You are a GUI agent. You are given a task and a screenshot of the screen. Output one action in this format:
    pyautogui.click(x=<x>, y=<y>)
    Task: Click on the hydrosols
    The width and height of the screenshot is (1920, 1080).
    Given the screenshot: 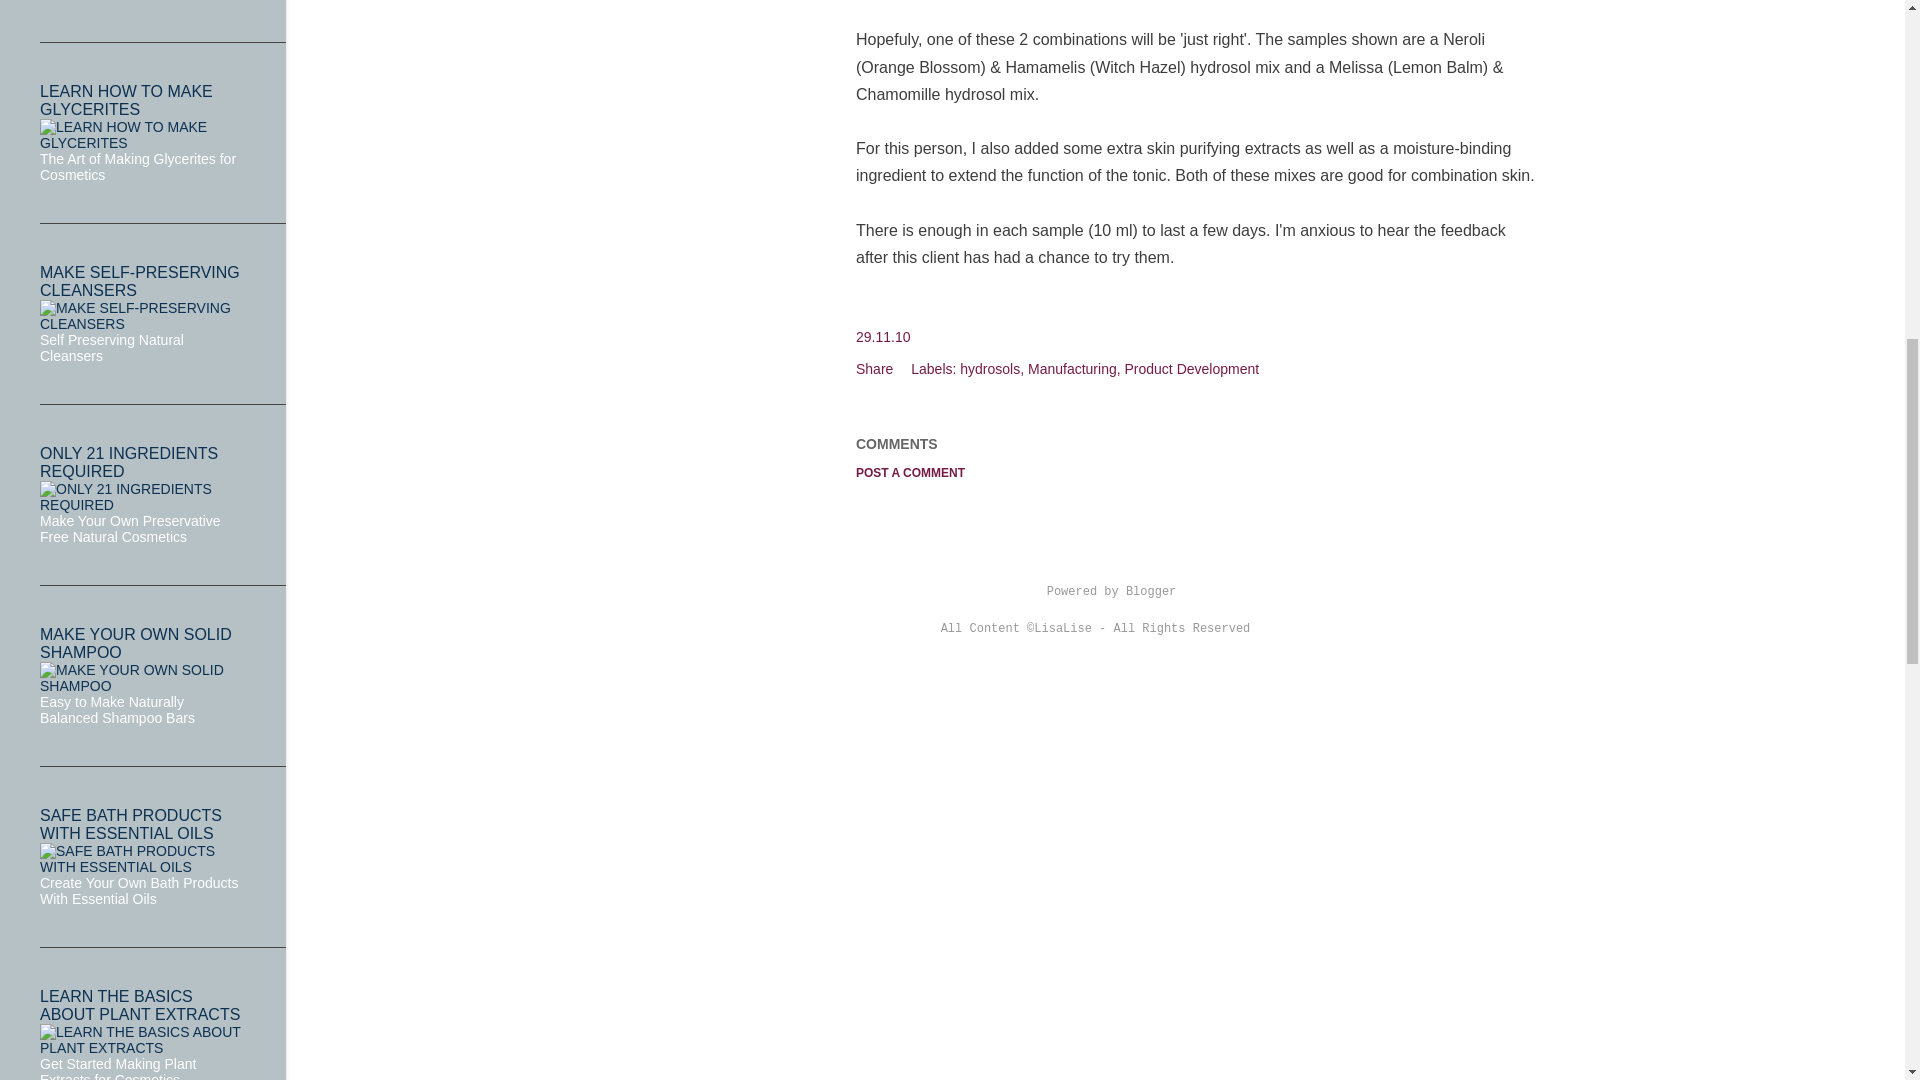 What is the action you would take?
    pyautogui.click(x=992, y=368)
    